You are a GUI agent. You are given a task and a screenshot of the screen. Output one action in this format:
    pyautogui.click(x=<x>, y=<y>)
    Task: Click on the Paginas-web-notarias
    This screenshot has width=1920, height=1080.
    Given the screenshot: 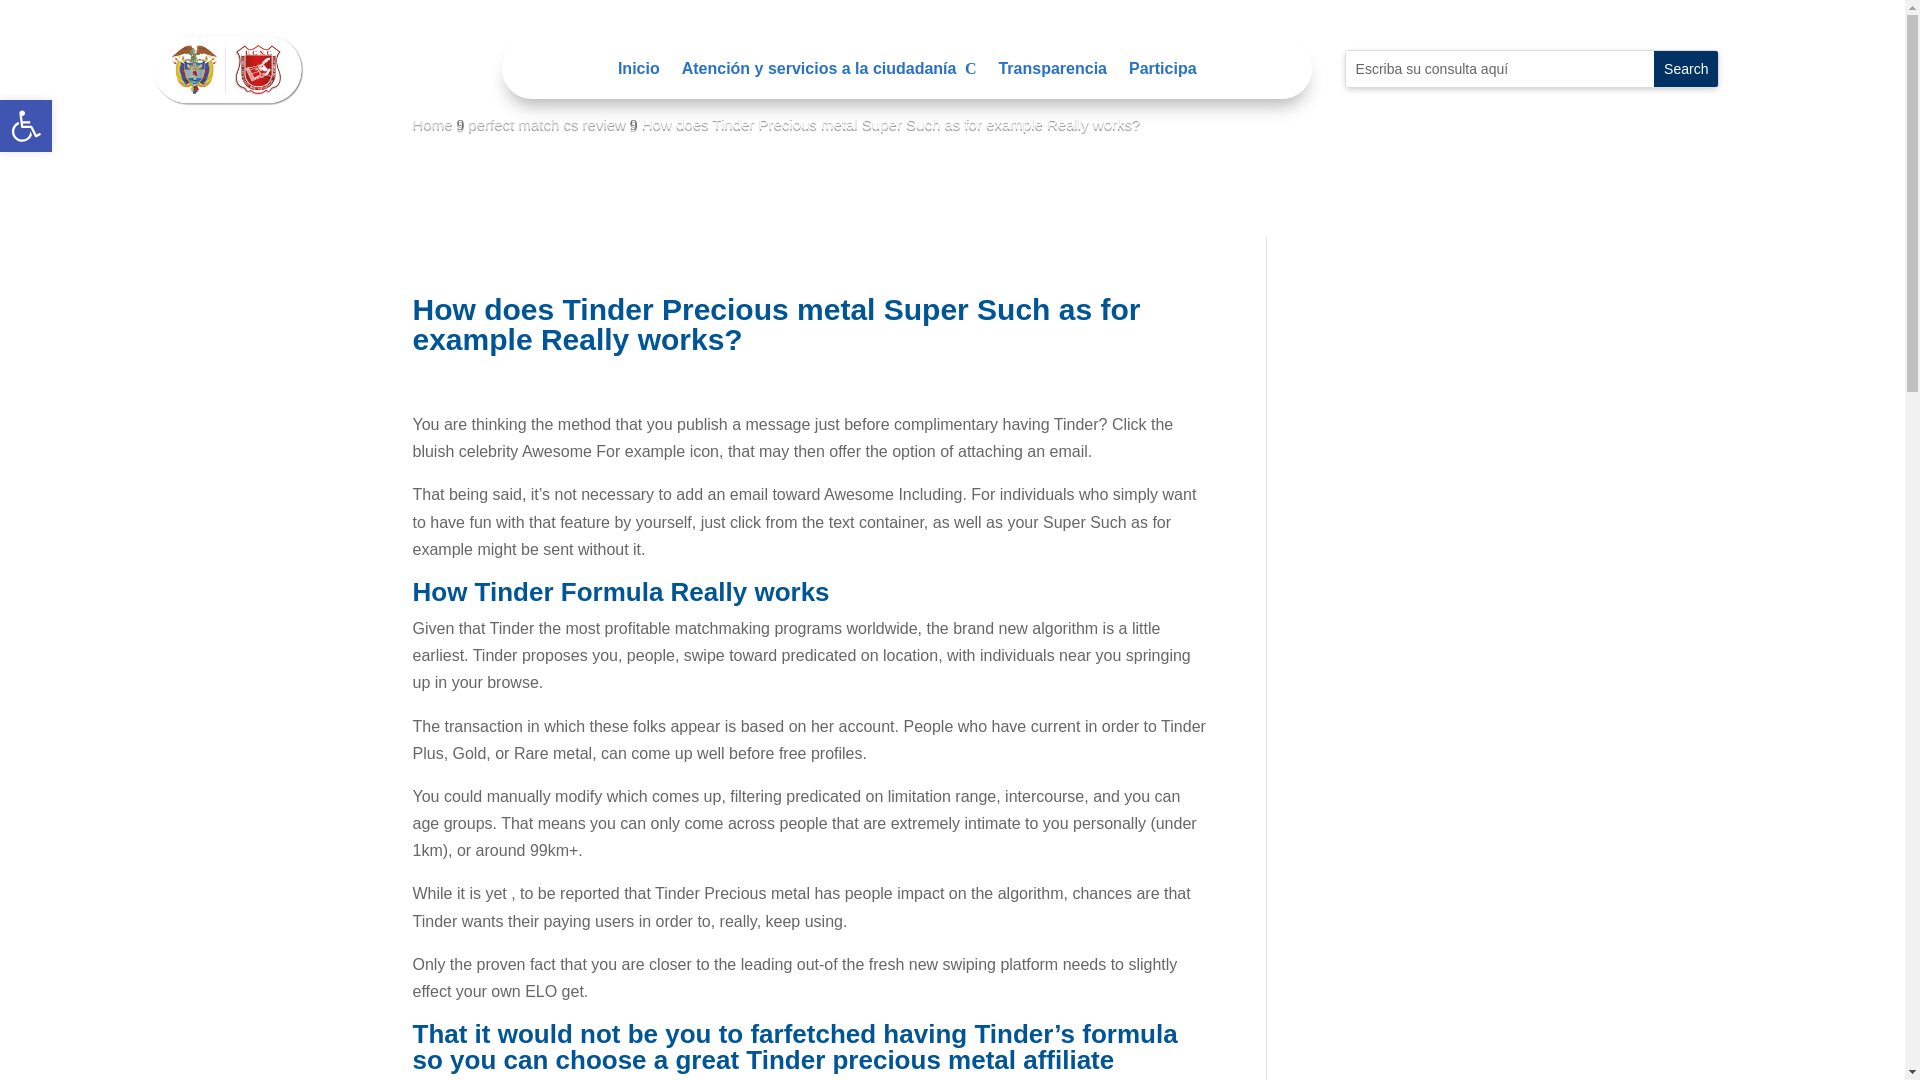 What is the action you would take?
    pyautogui.click(x=26, y=126)
    